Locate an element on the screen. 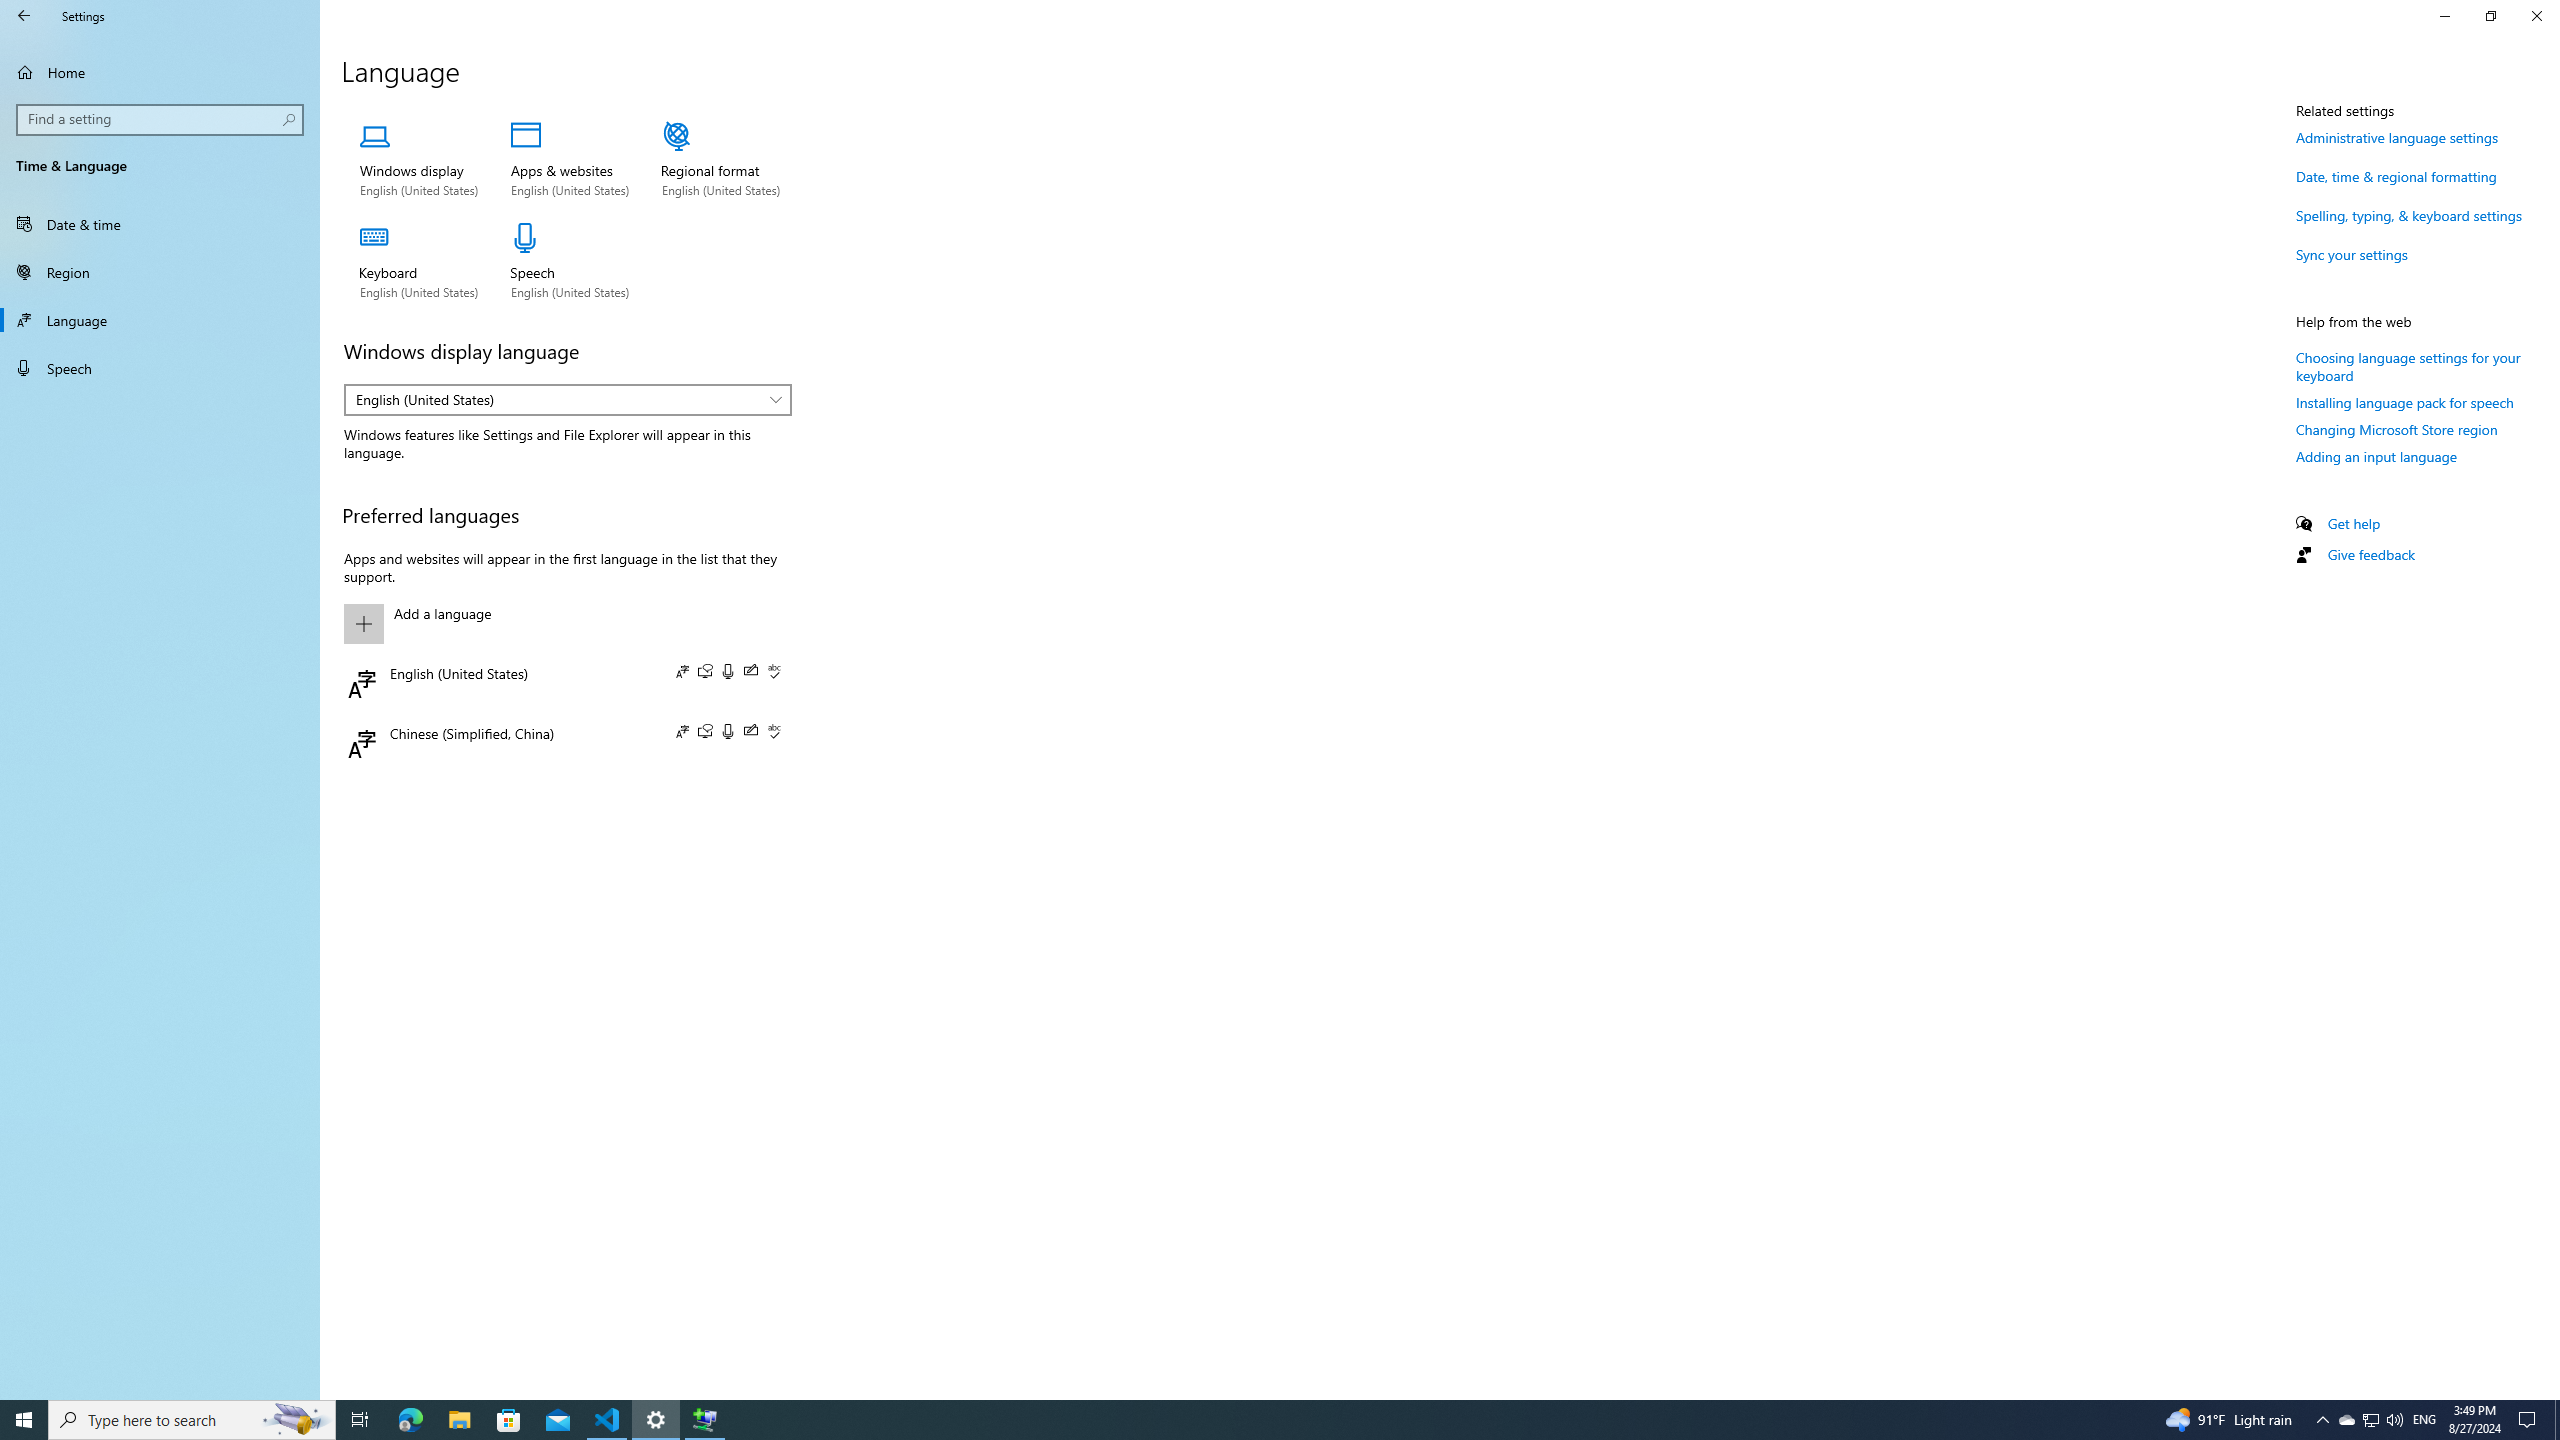  Adding an input language is located at coordinates (2376, 456).